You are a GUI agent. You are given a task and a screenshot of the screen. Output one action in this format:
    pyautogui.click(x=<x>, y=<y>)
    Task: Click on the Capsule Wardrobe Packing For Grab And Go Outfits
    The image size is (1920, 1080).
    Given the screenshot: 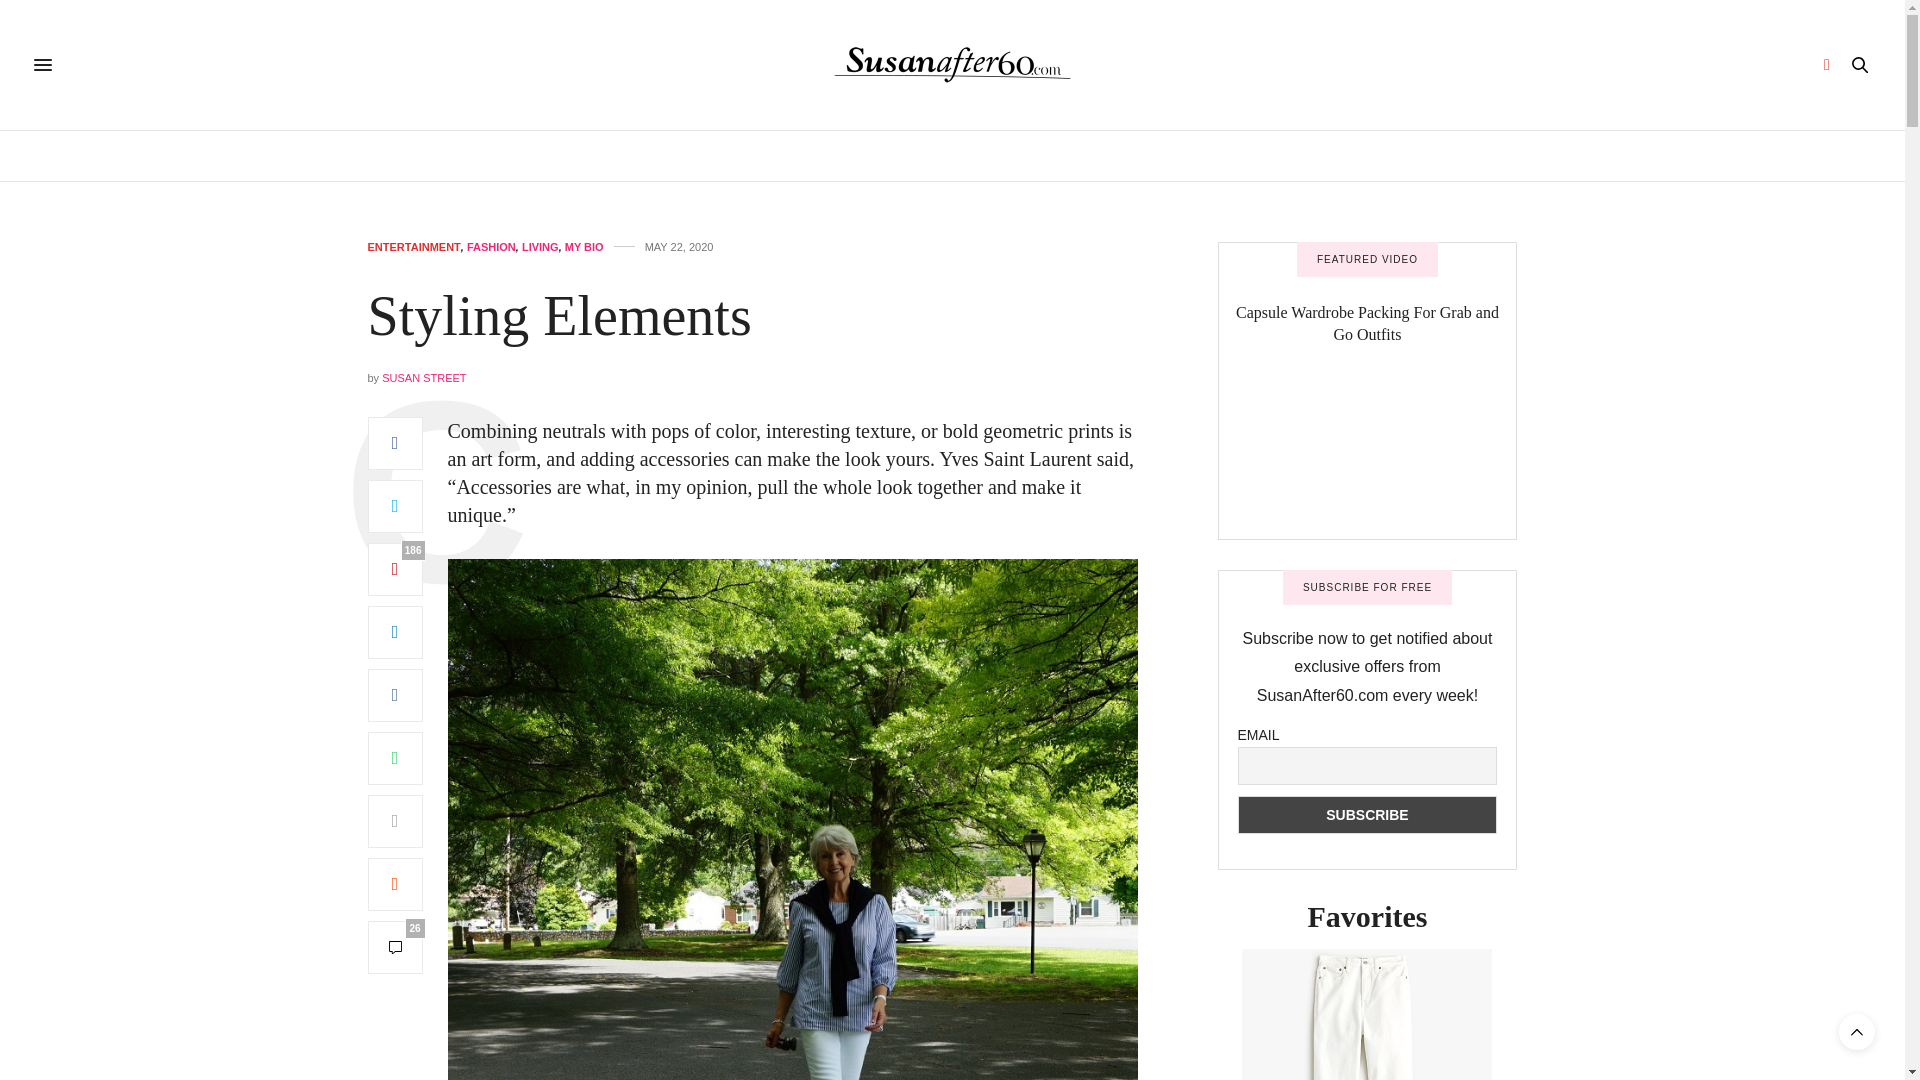 What is the action you would take?
    pyautogui.click(x=1366, y=454)
    